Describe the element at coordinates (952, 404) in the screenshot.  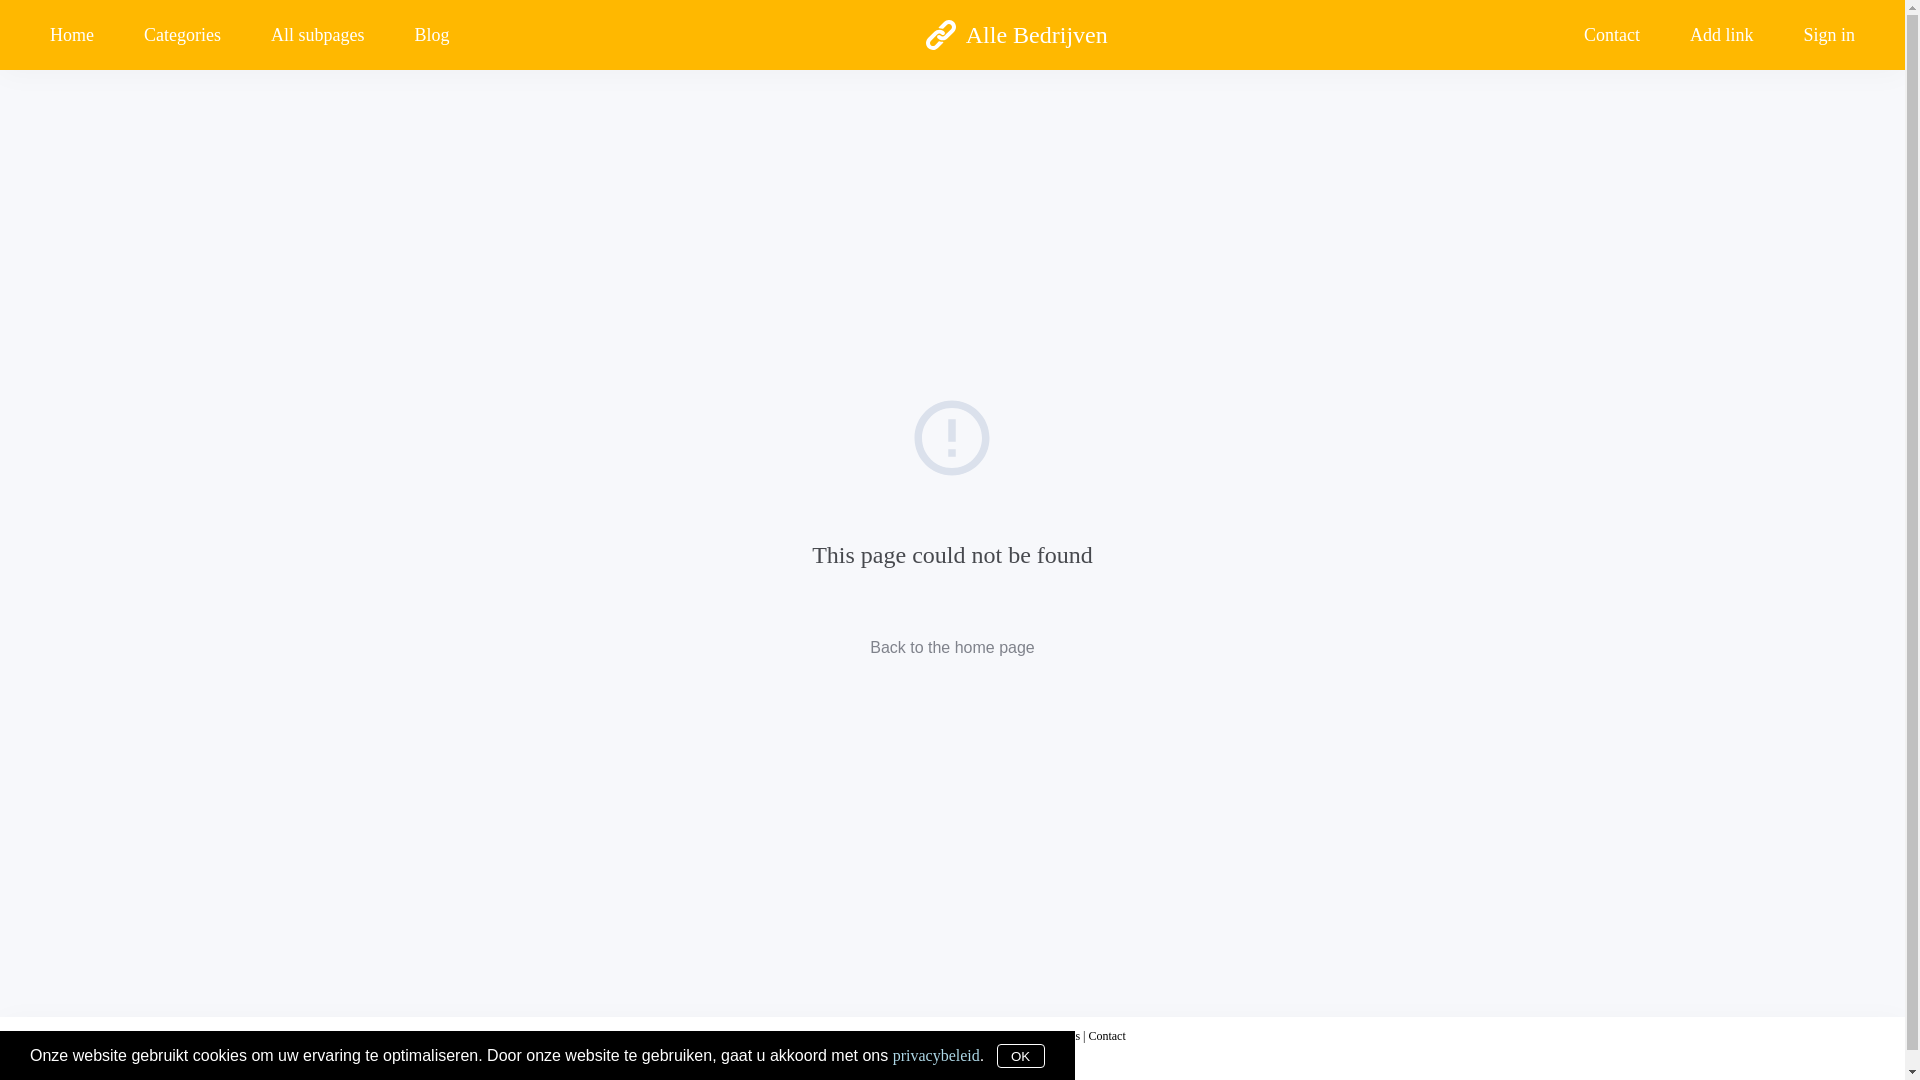
I see `CONTACT` at that location.